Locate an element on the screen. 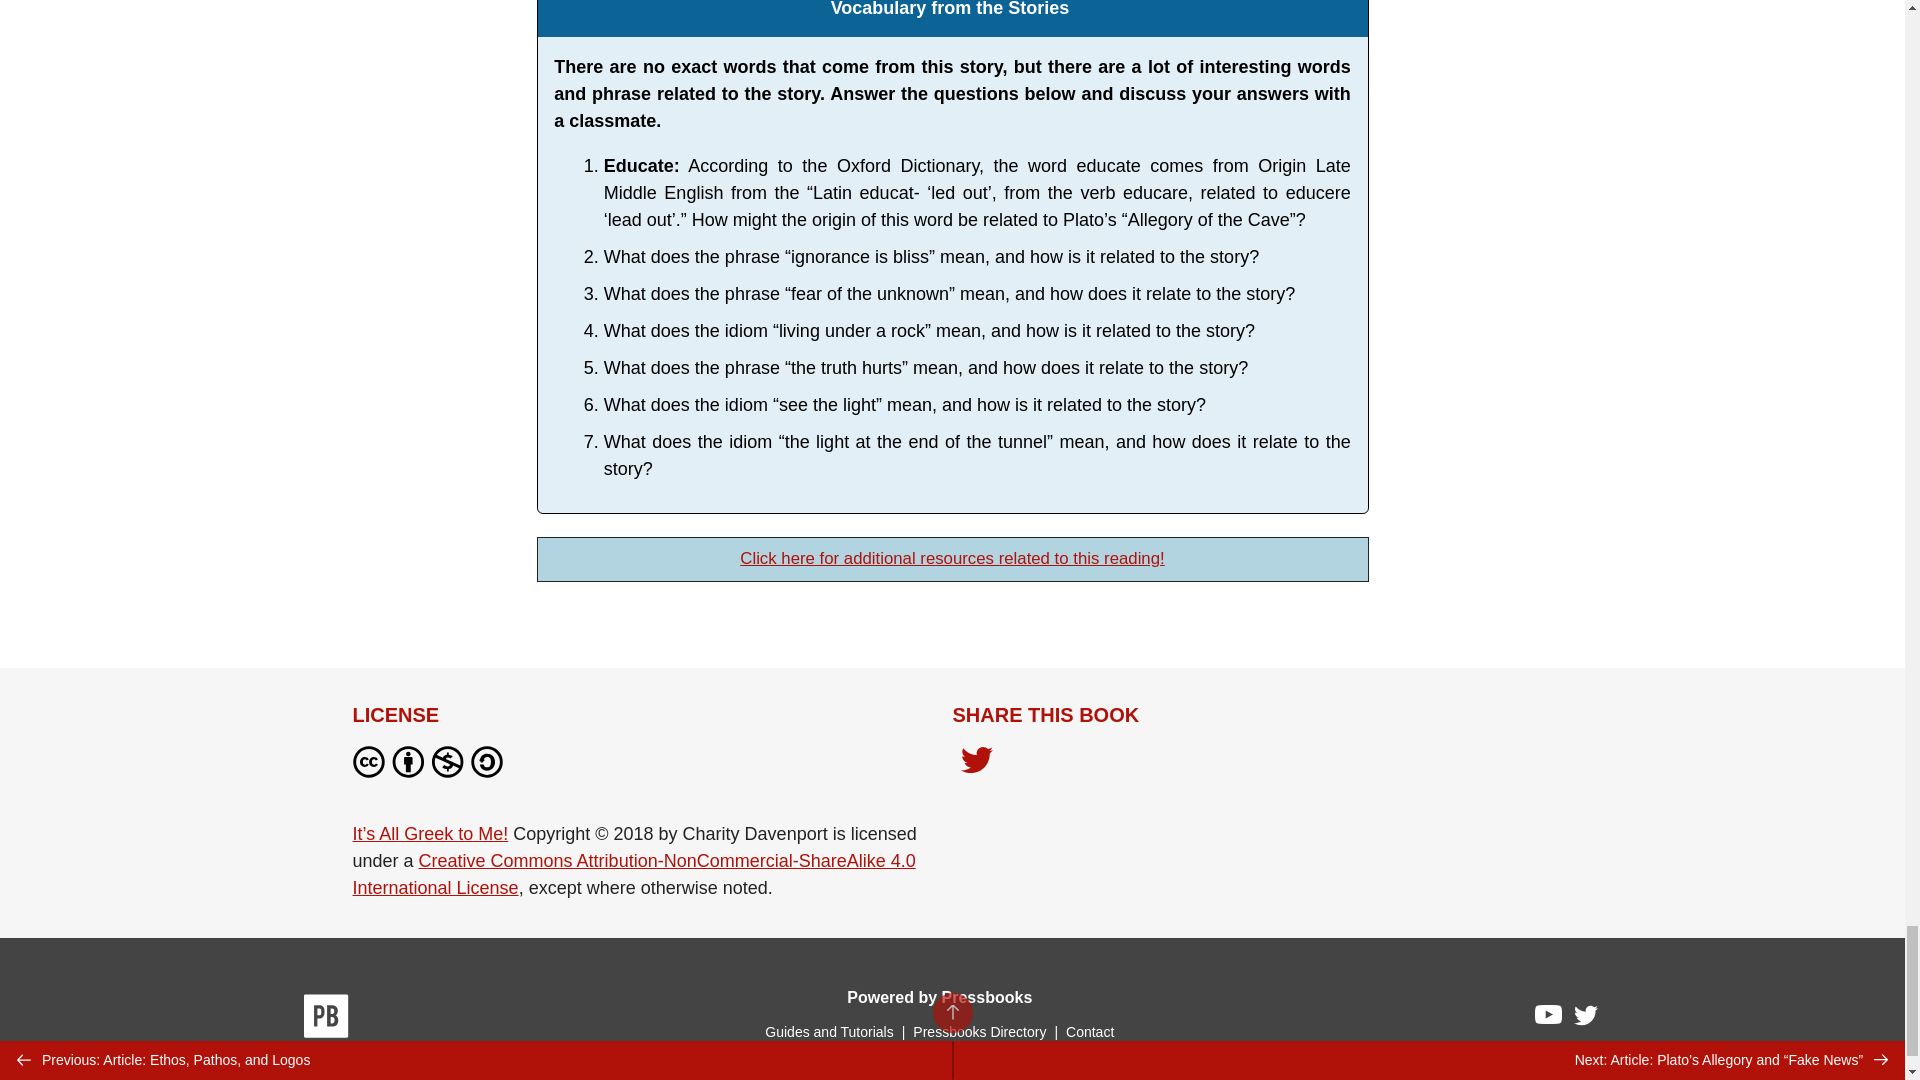  Contact is located at coordinates (1089, 1032).